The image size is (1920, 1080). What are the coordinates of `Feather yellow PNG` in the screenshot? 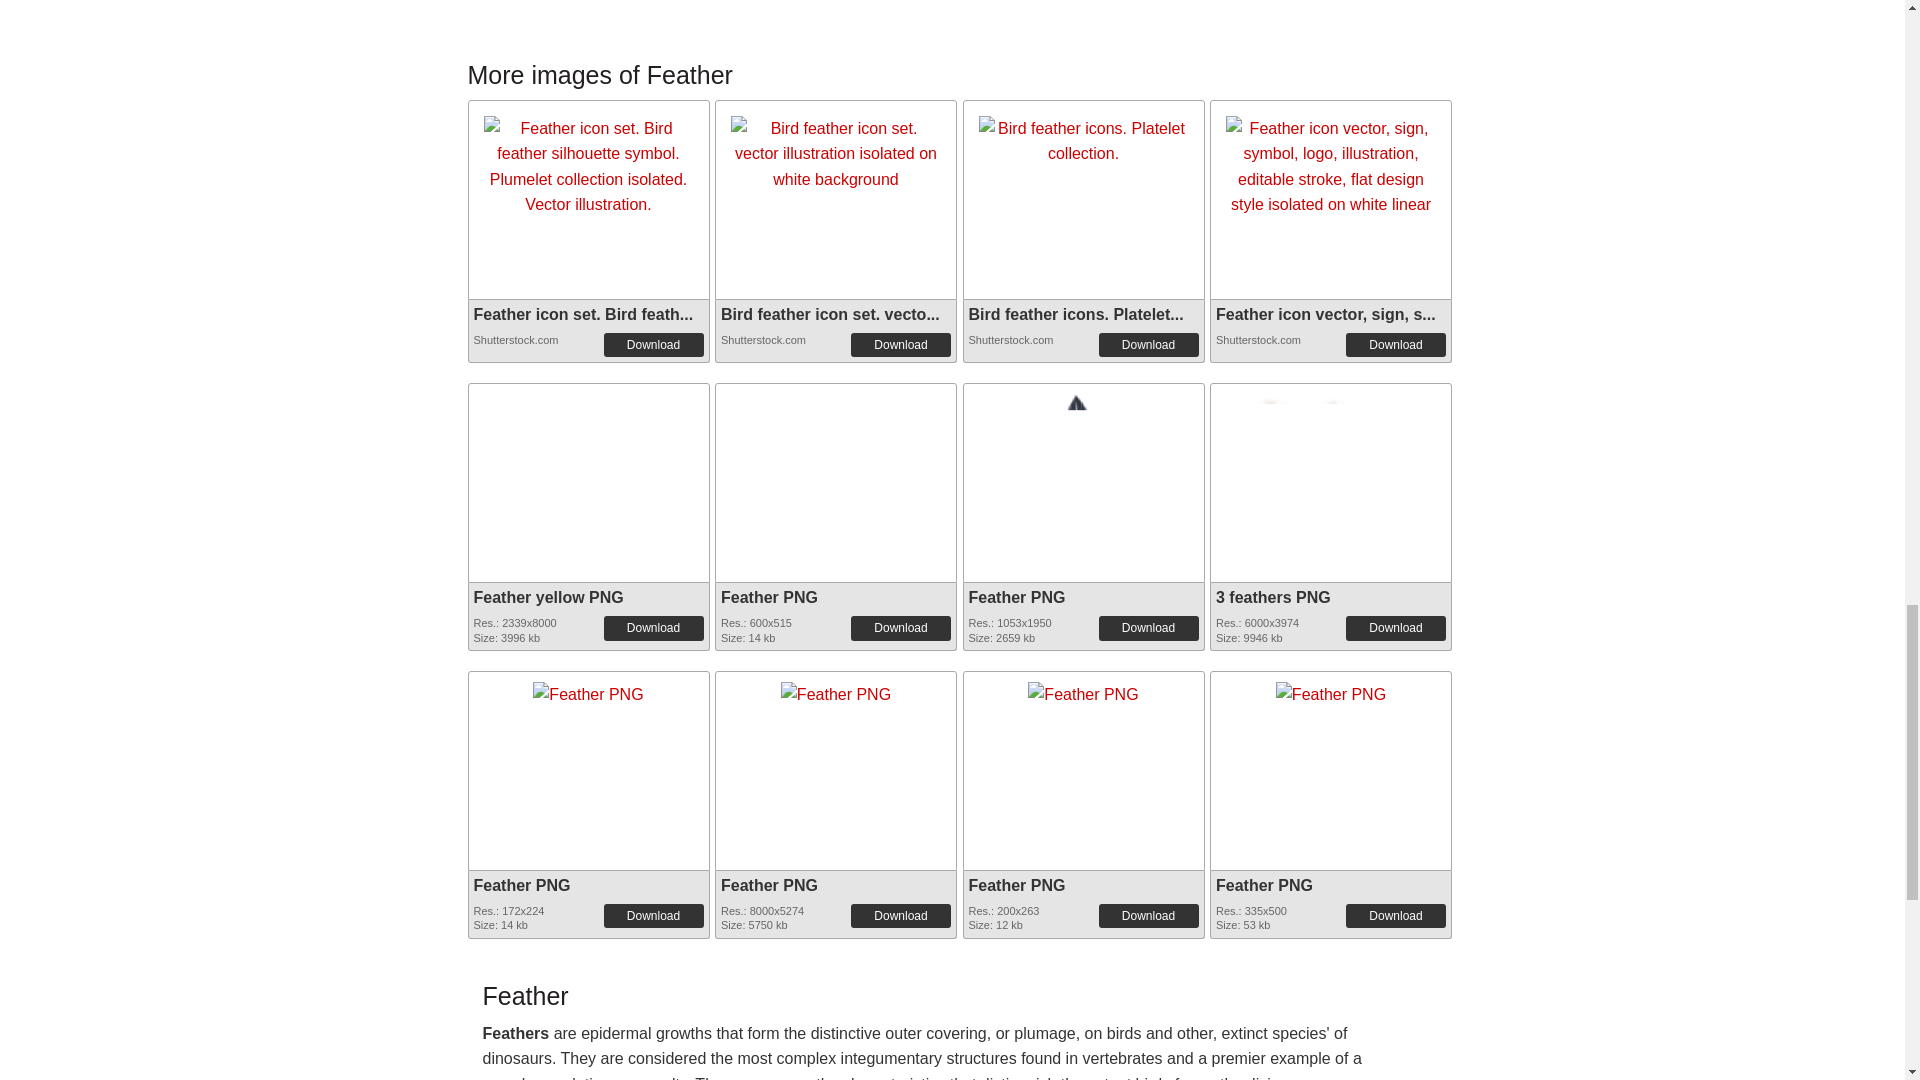 It's located at (549, 596).